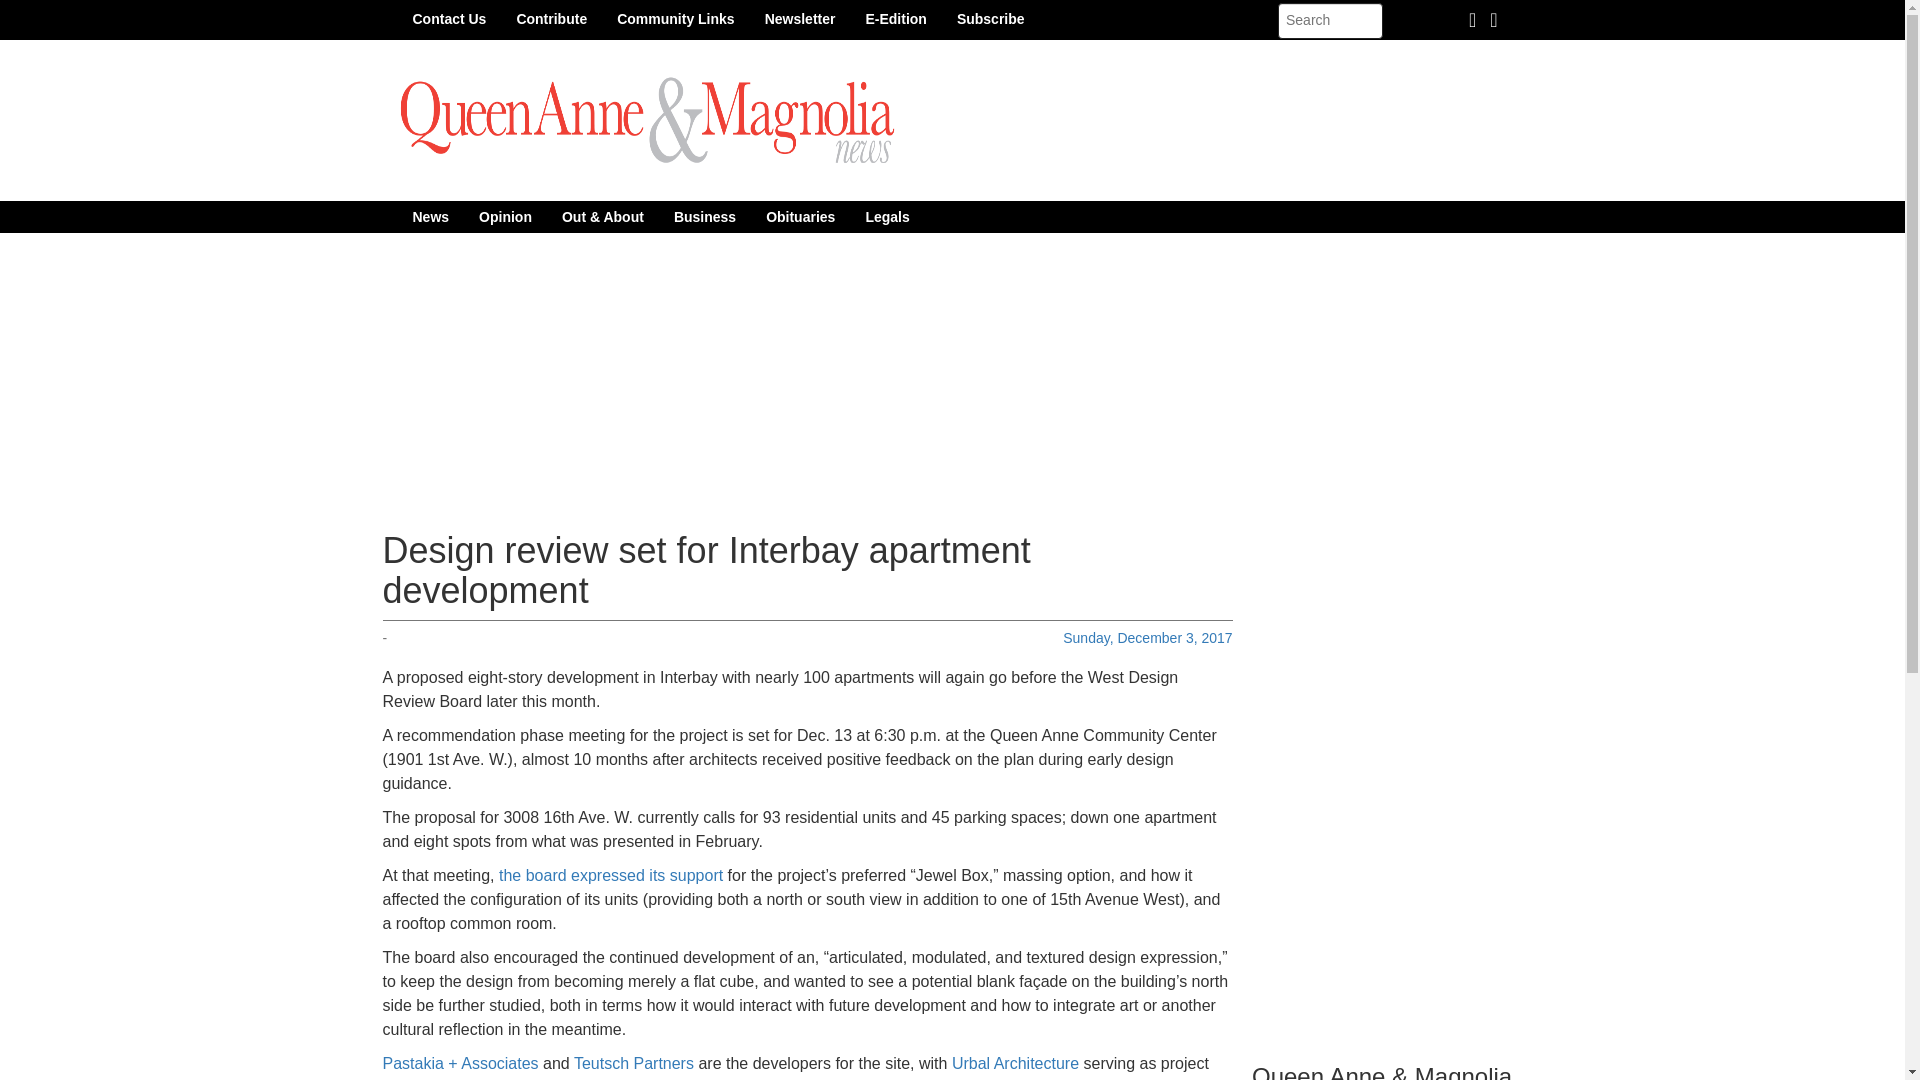 The height and width of the screenshot is (1080, 1920). Describe the element at coordinates (895, 18) in the screenshot. I see `E-Edition` at that location.